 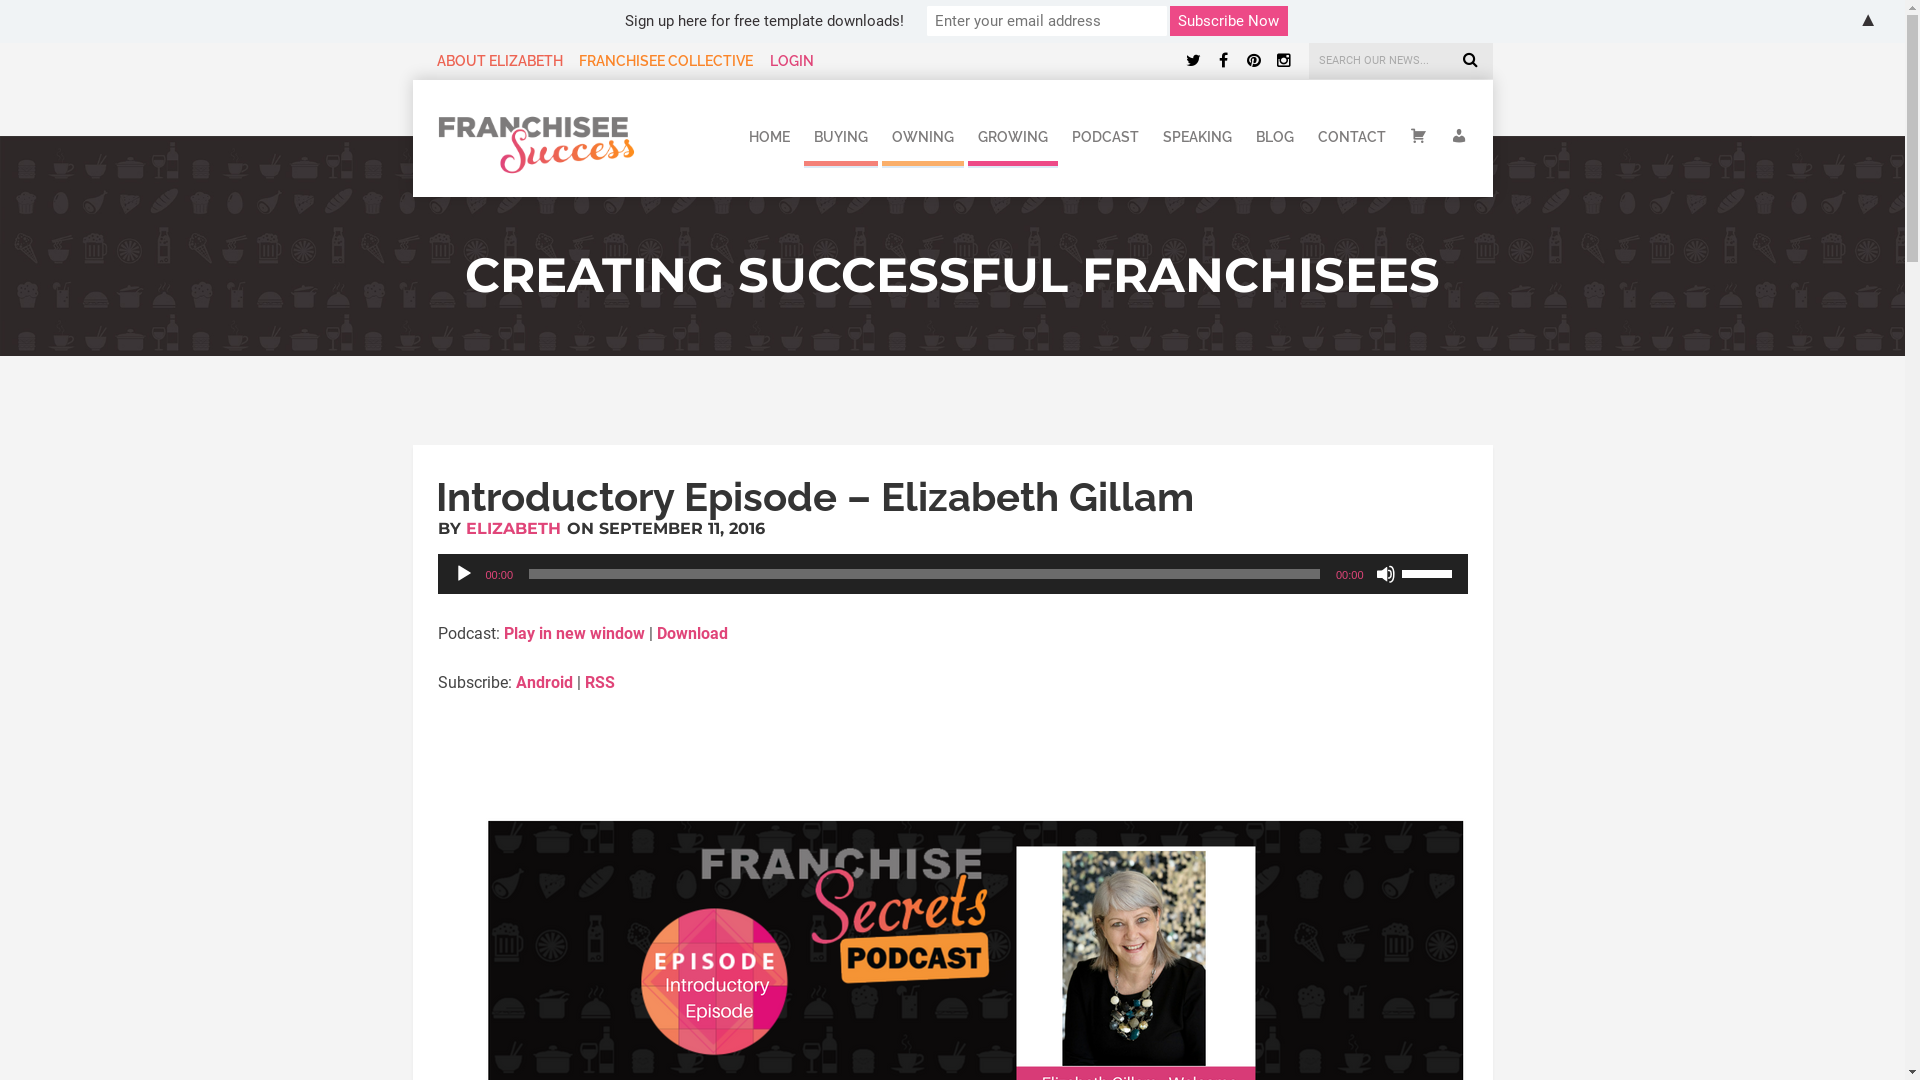 I want to click on Play, so click(x=464, y=574).